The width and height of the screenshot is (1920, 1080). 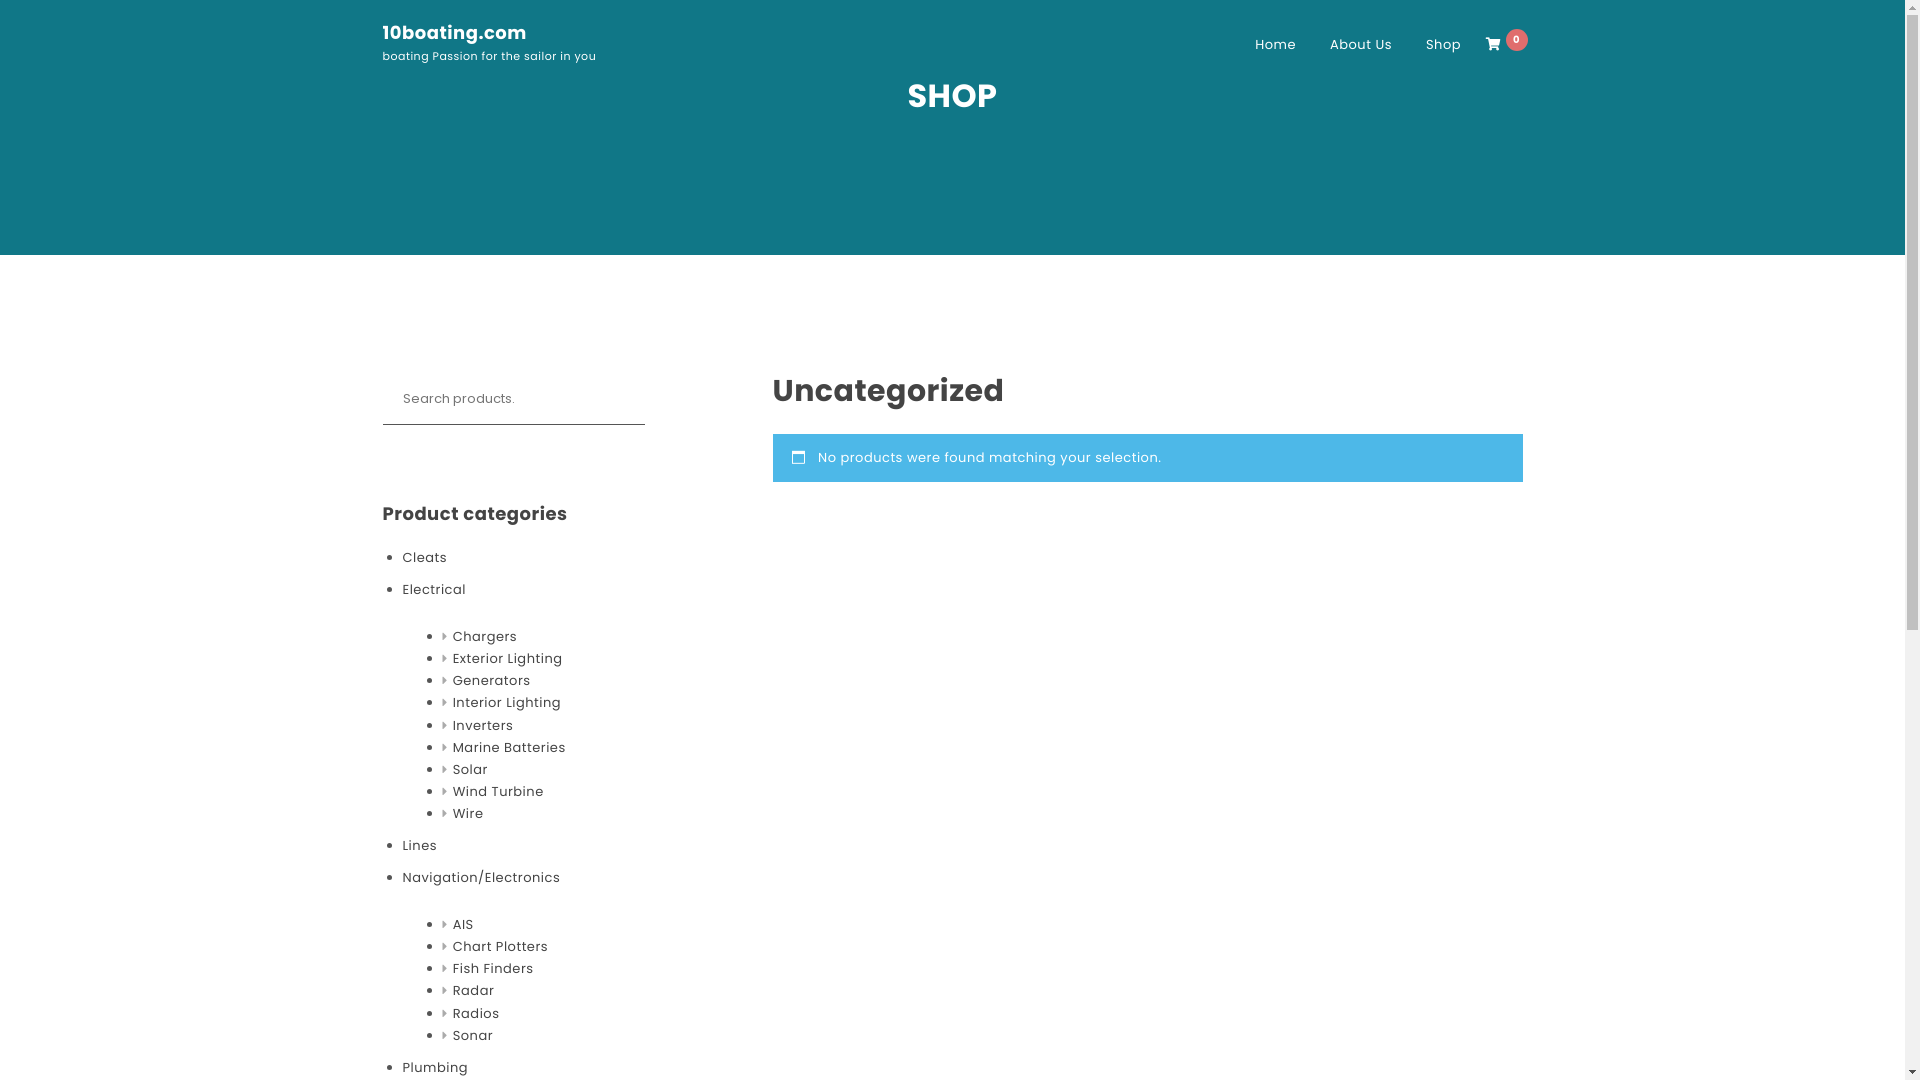 I want to click on Home, so click(x=1276, y=45).